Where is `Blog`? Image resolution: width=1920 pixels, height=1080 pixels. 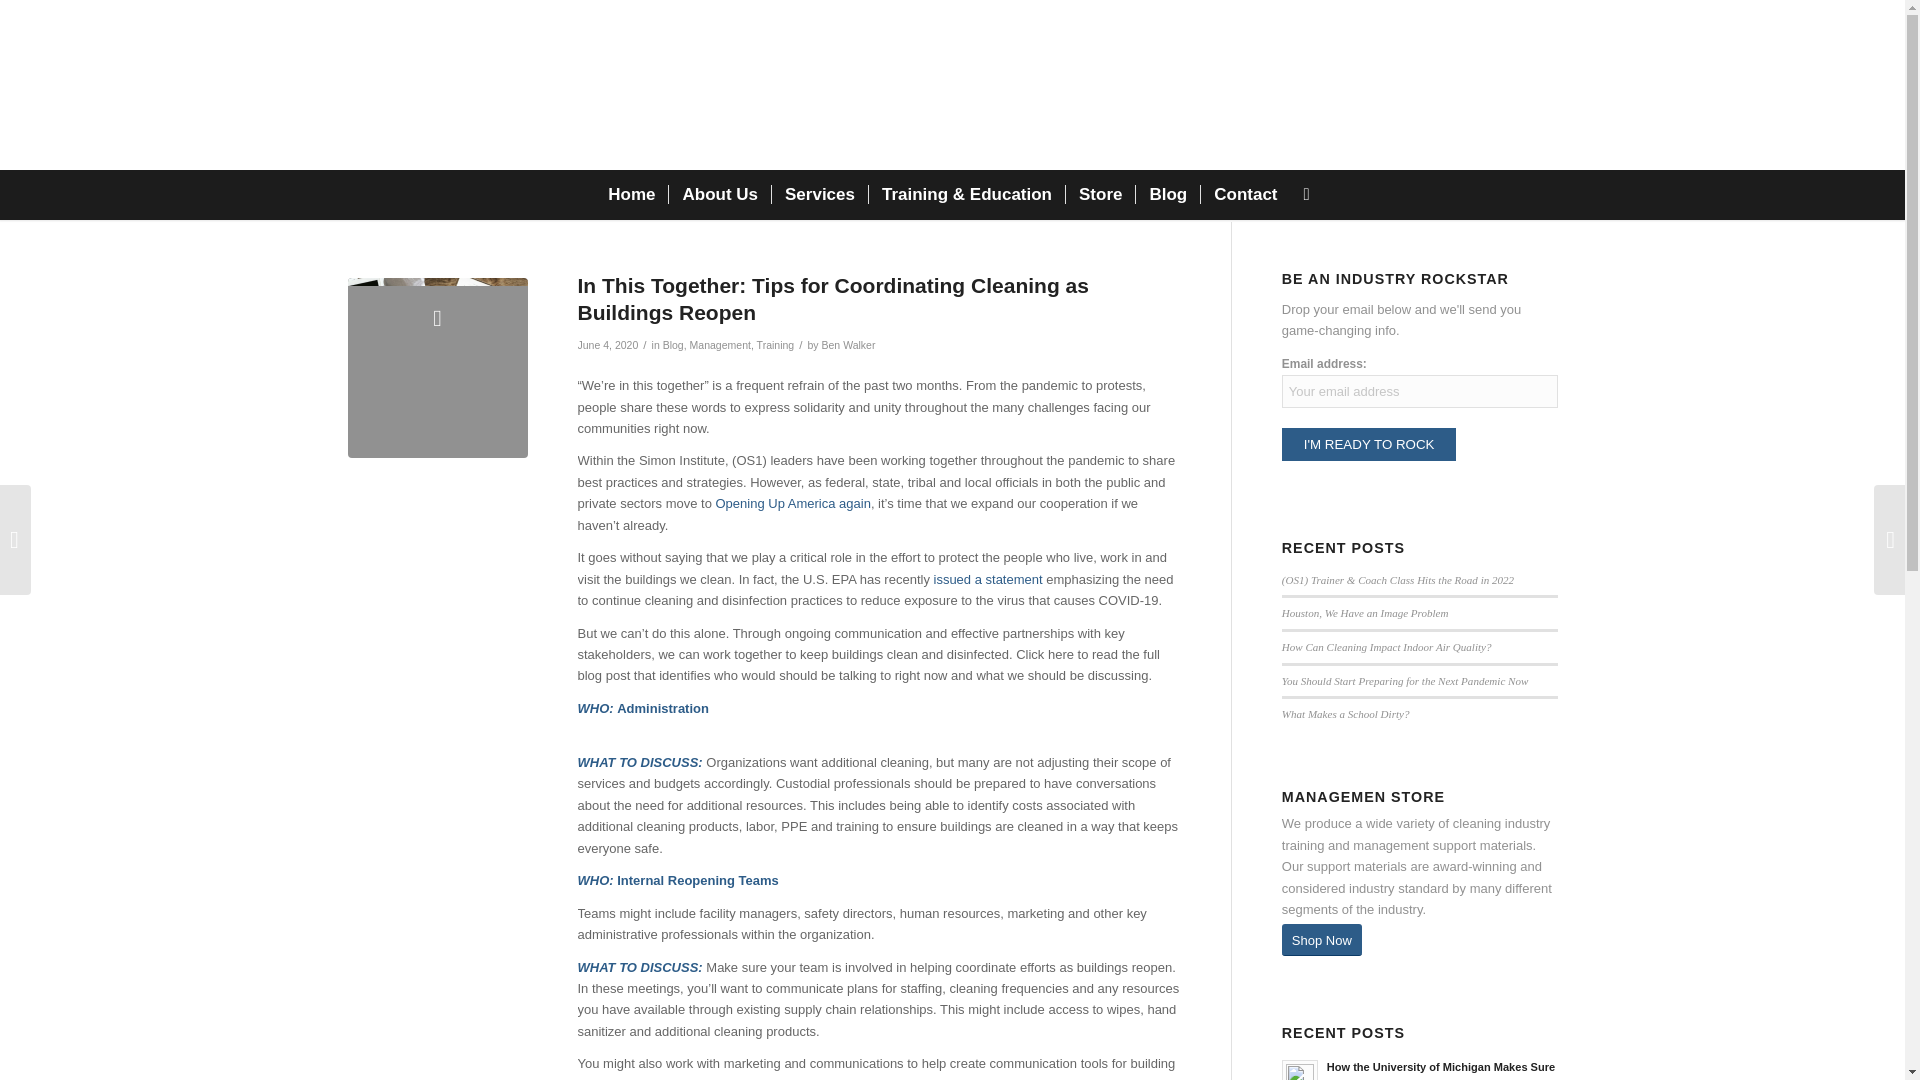
Blog is located at coordinates (672, 345).